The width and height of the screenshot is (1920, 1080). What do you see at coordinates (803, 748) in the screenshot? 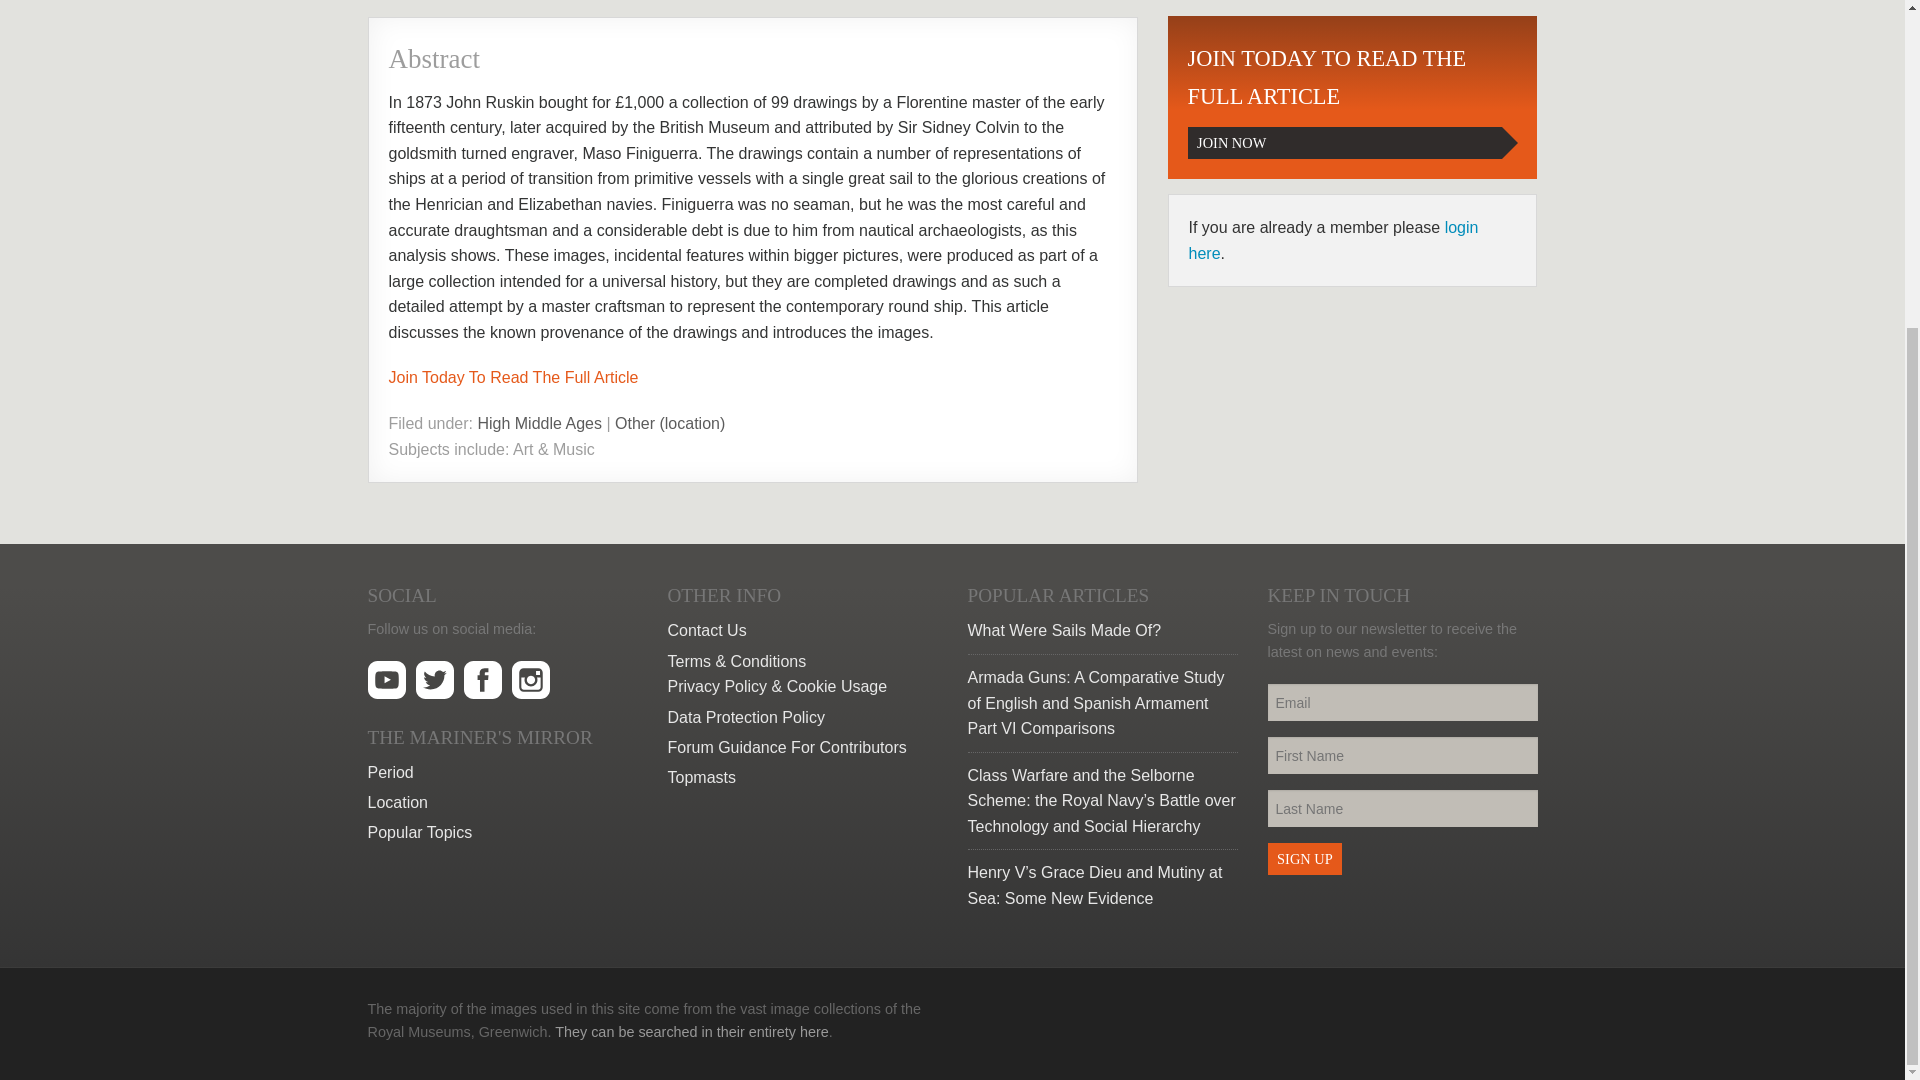
I see `Forum Guidance For Contributors` at bounding box center [803, 748].